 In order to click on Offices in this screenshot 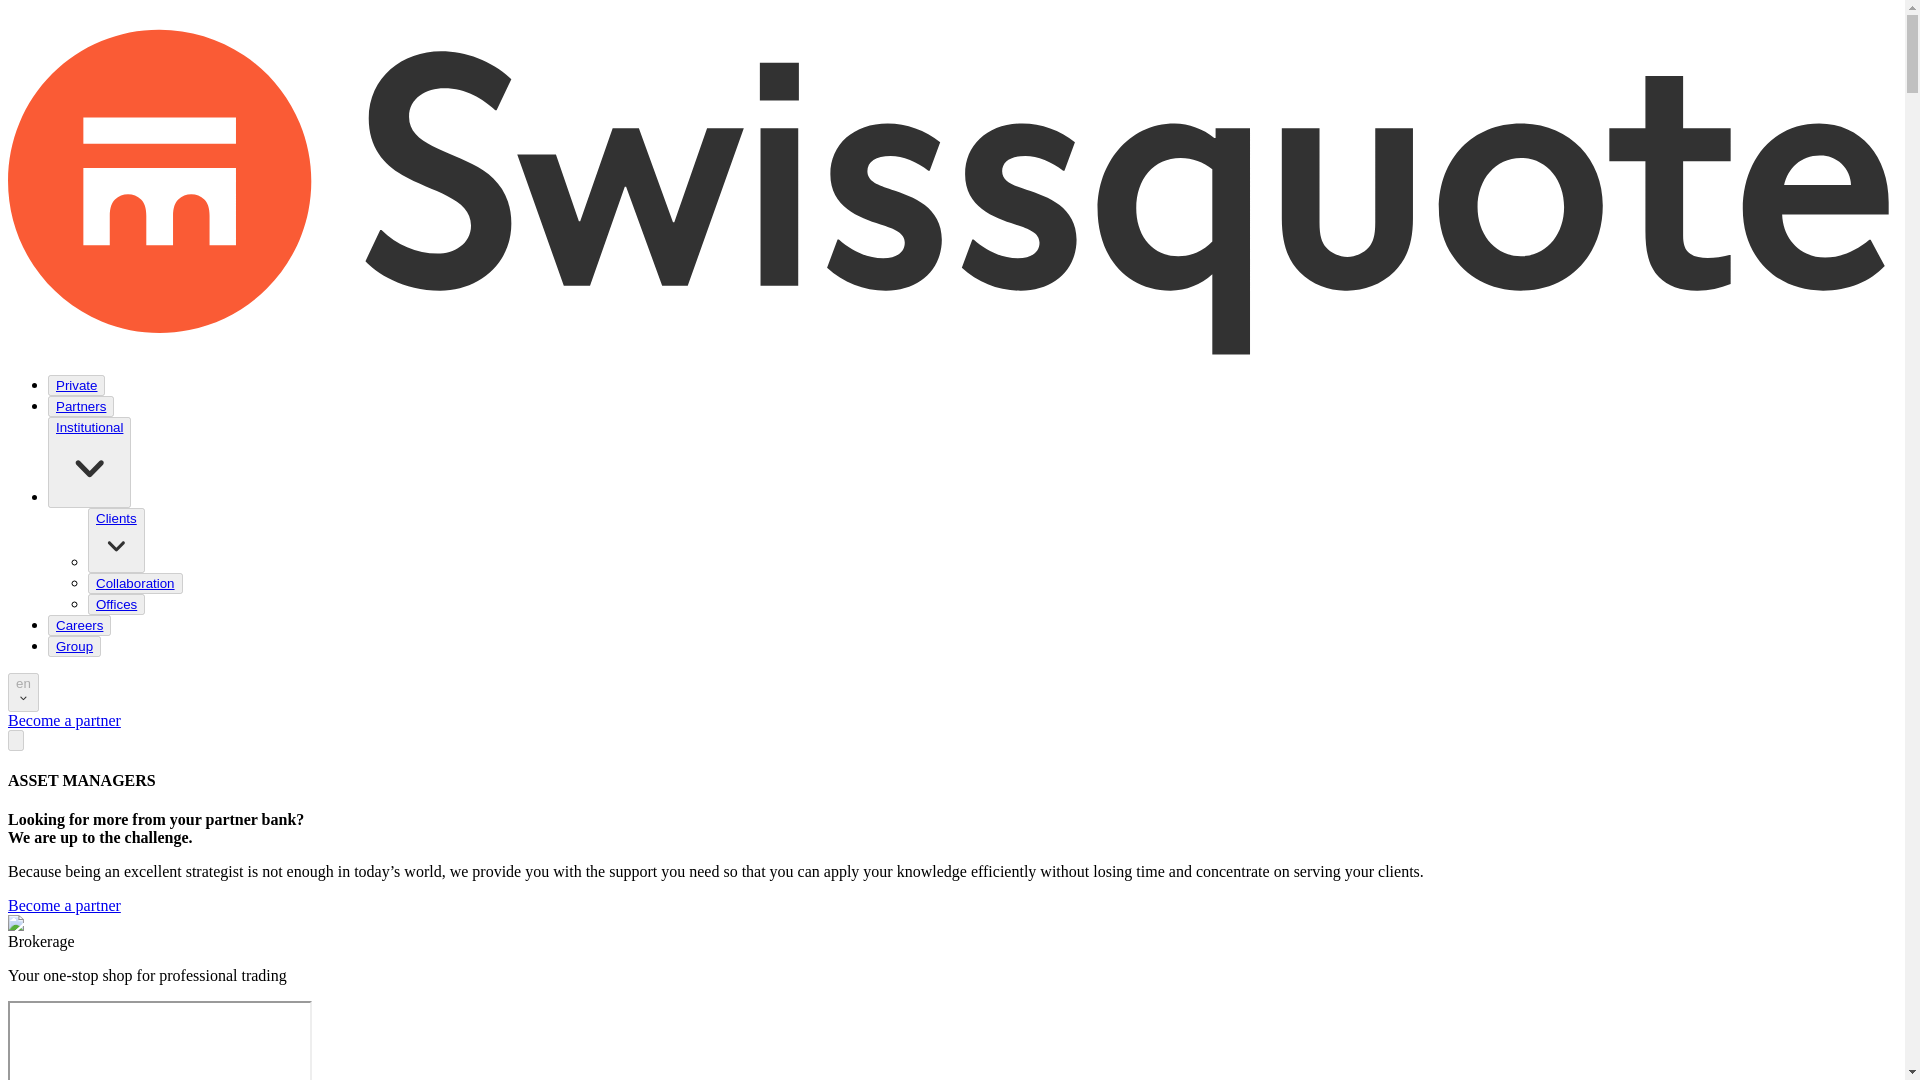, I will do `click(116, 604)`.